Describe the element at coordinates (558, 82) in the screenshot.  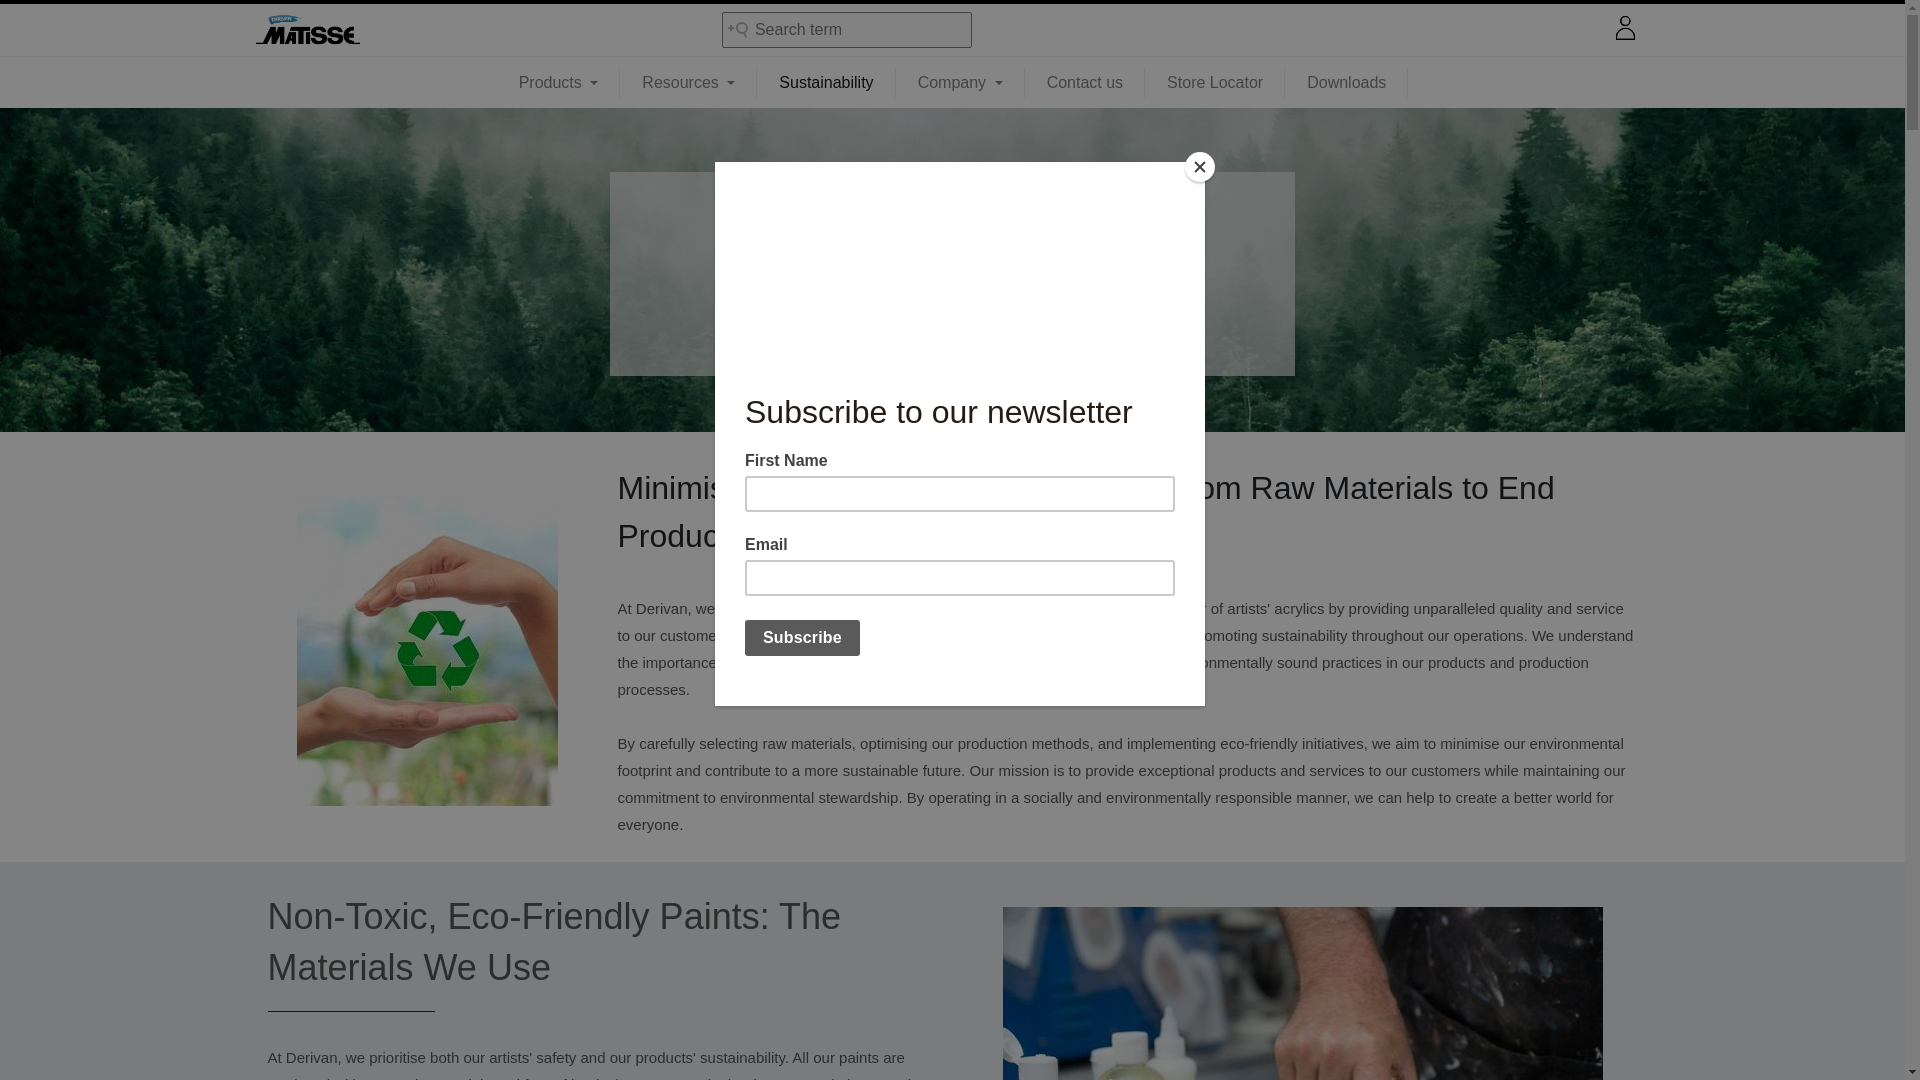
I see `Products` at that location.